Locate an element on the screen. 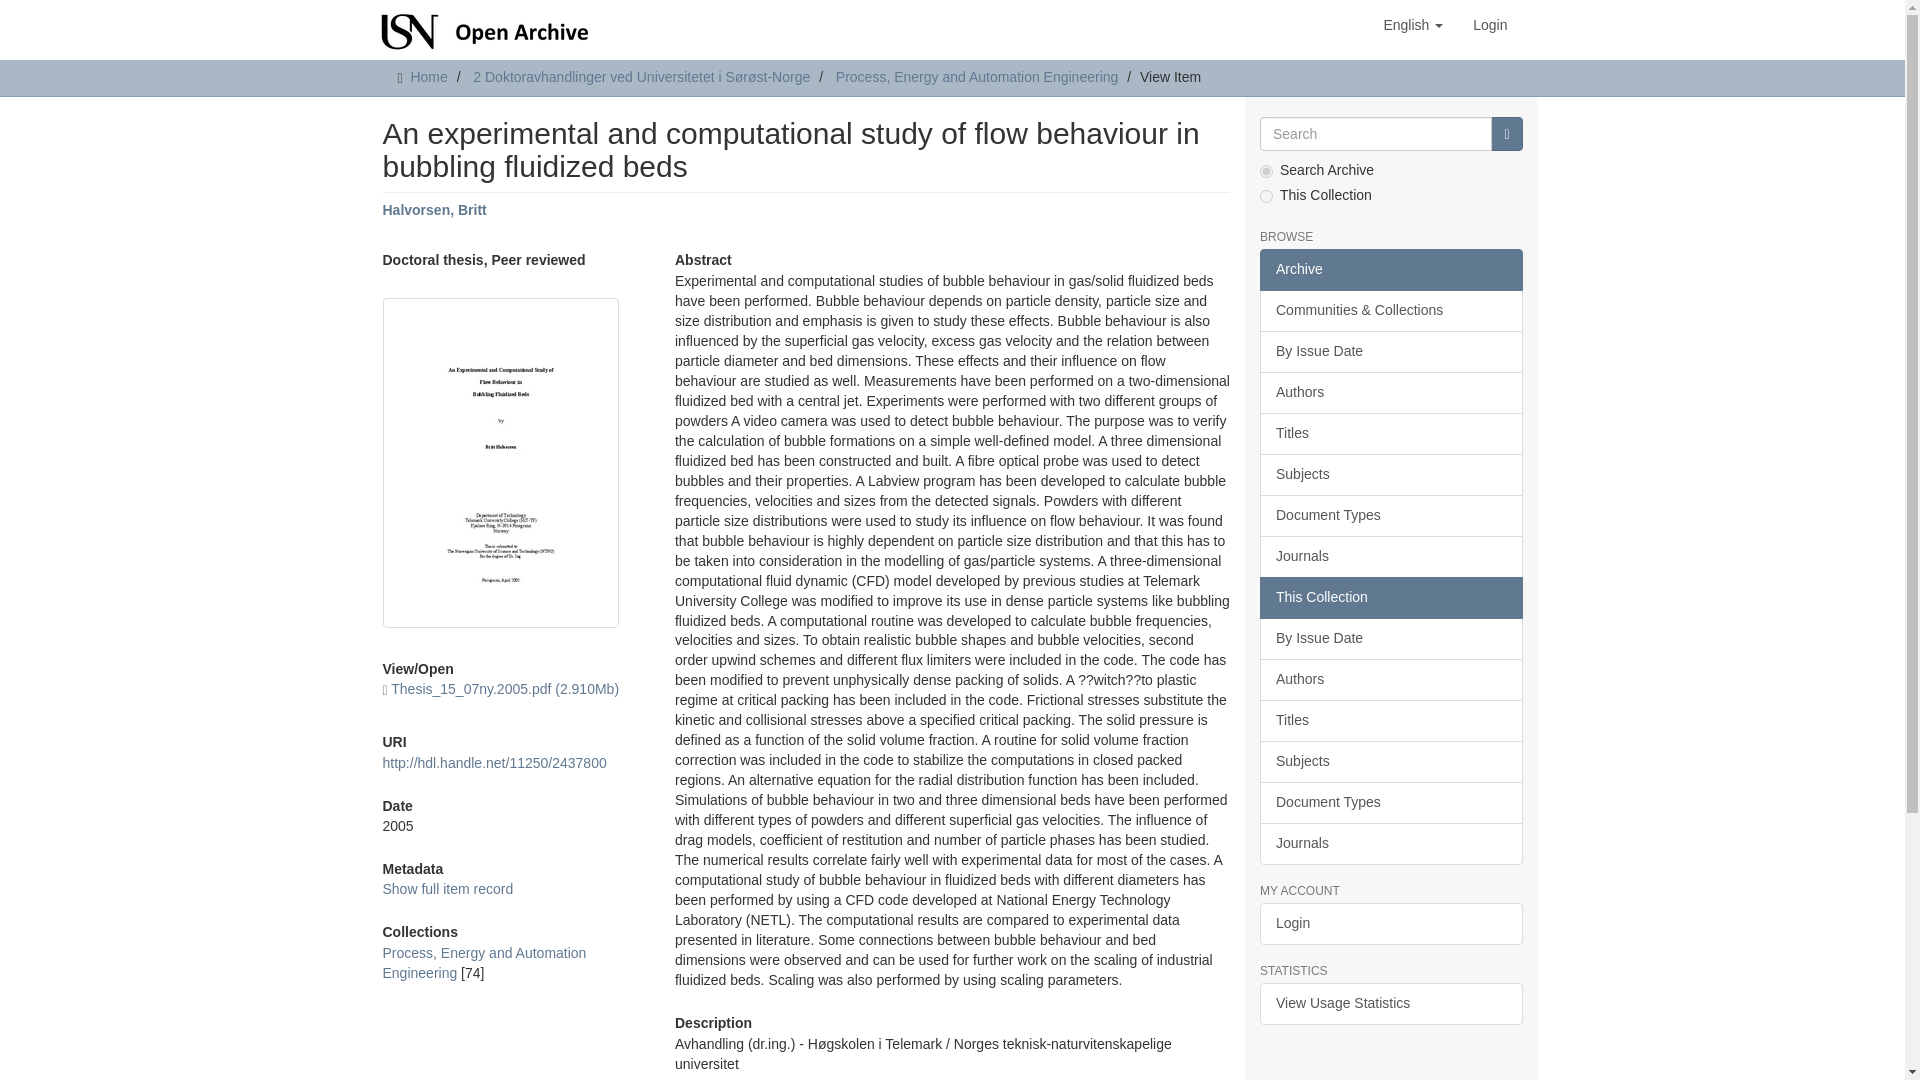  Halvorsen, Britt is located at coordinates (434, 210).